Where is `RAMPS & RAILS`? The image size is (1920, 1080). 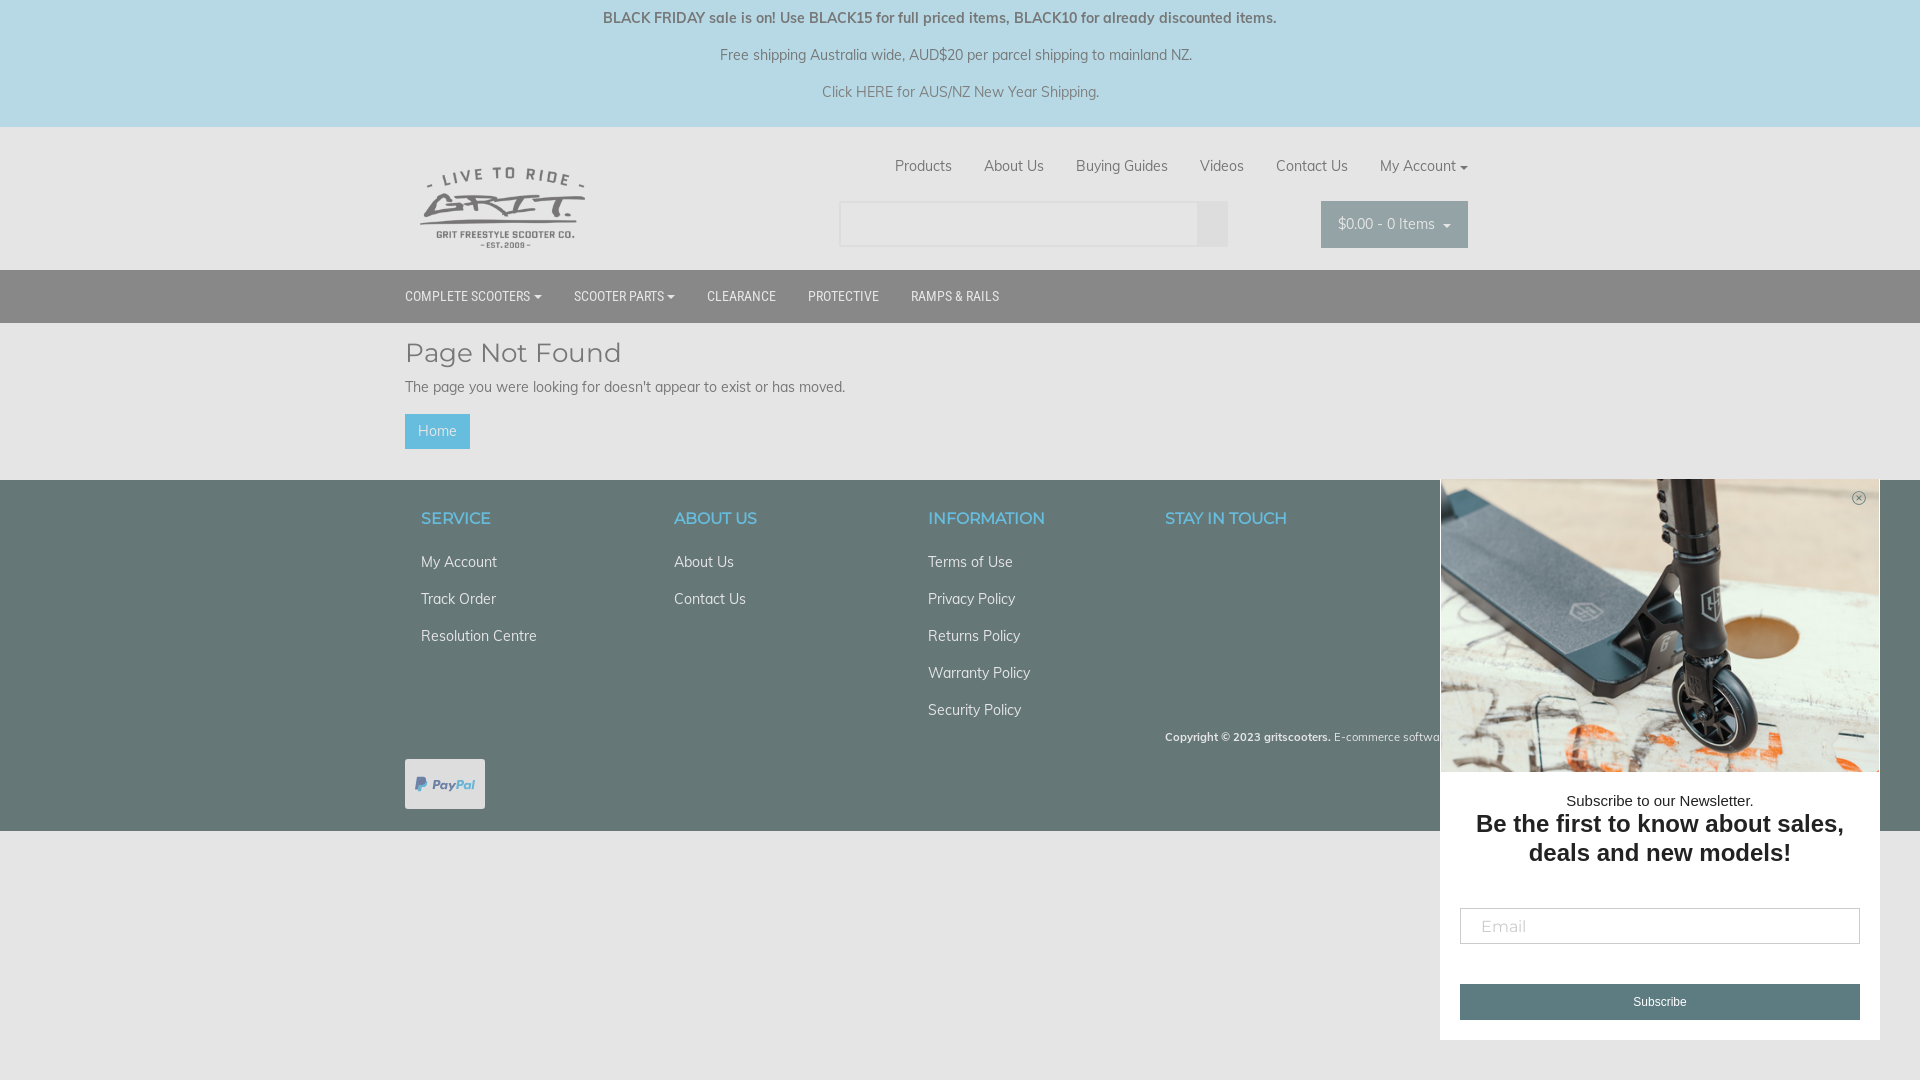 RAMPS & RAILS is located at coordinates (955, 296).